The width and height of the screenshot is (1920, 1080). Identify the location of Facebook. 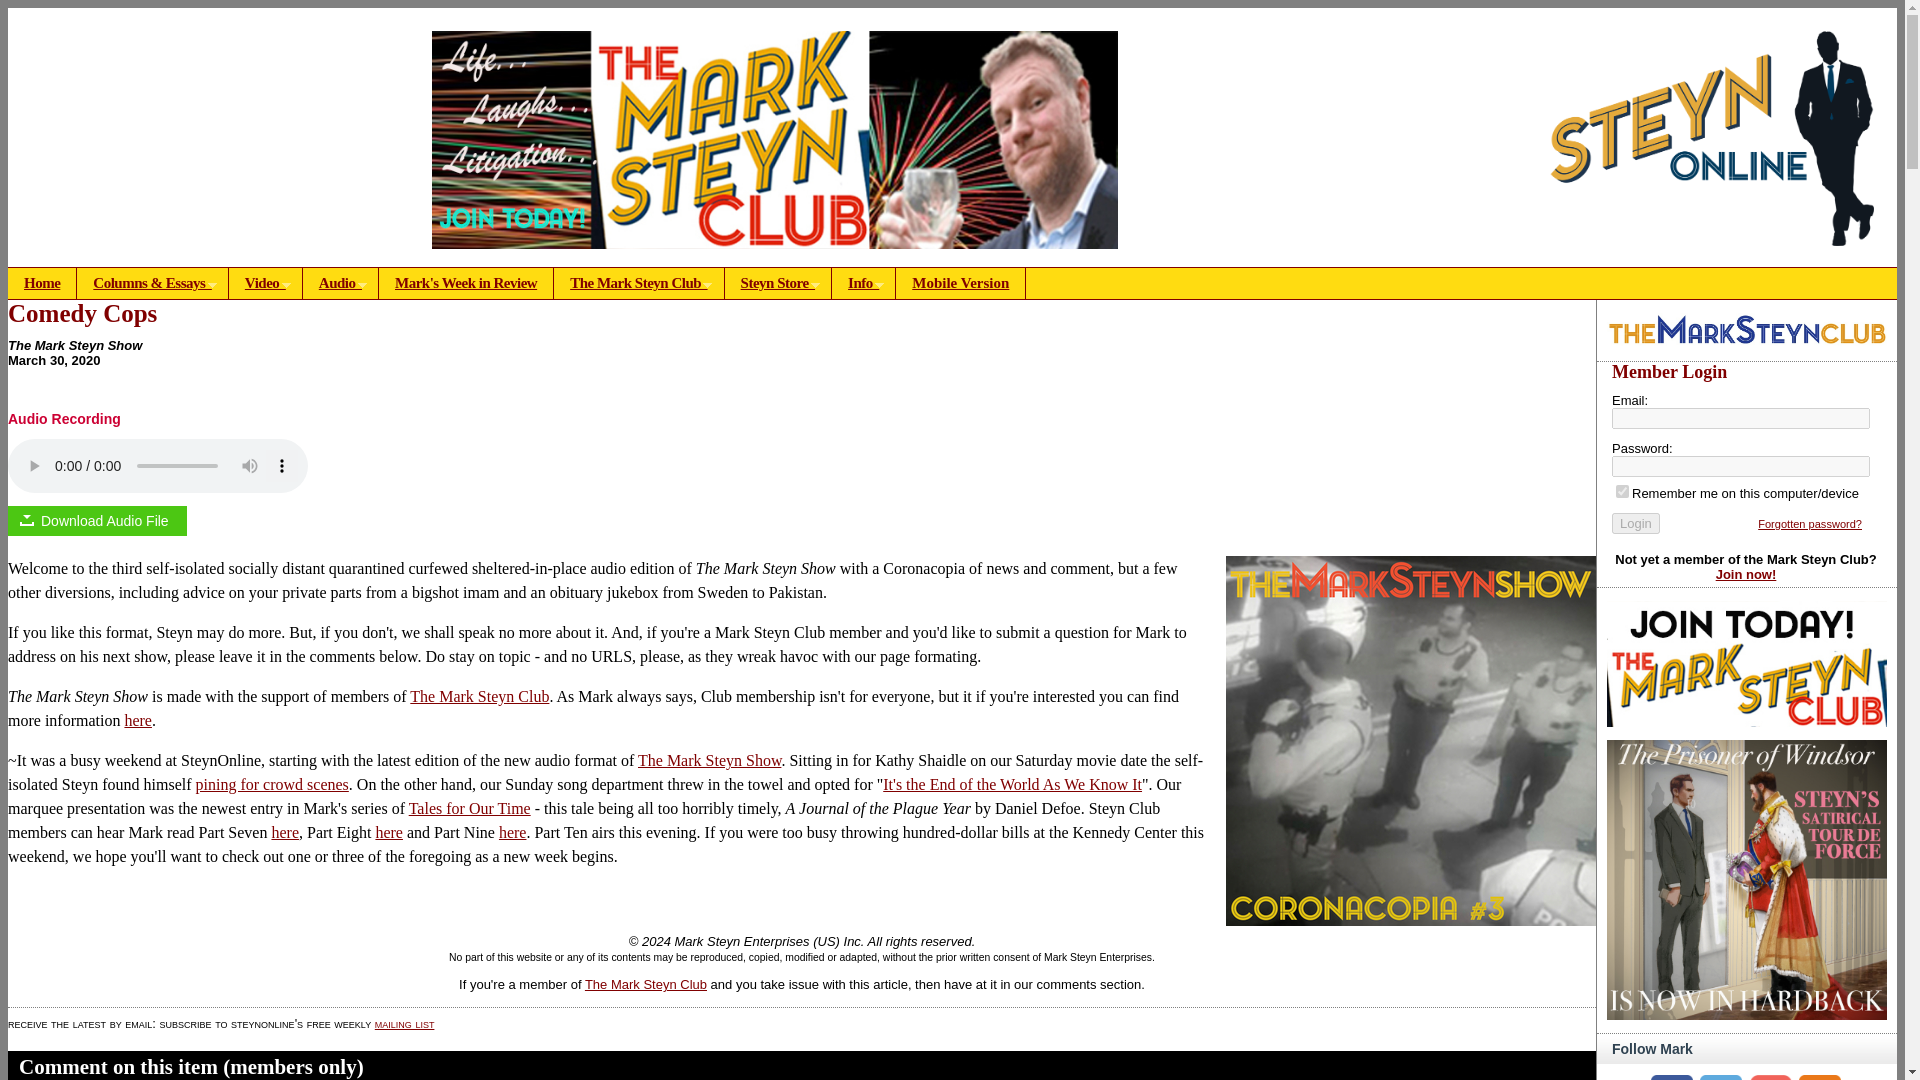
(1672, 1077).